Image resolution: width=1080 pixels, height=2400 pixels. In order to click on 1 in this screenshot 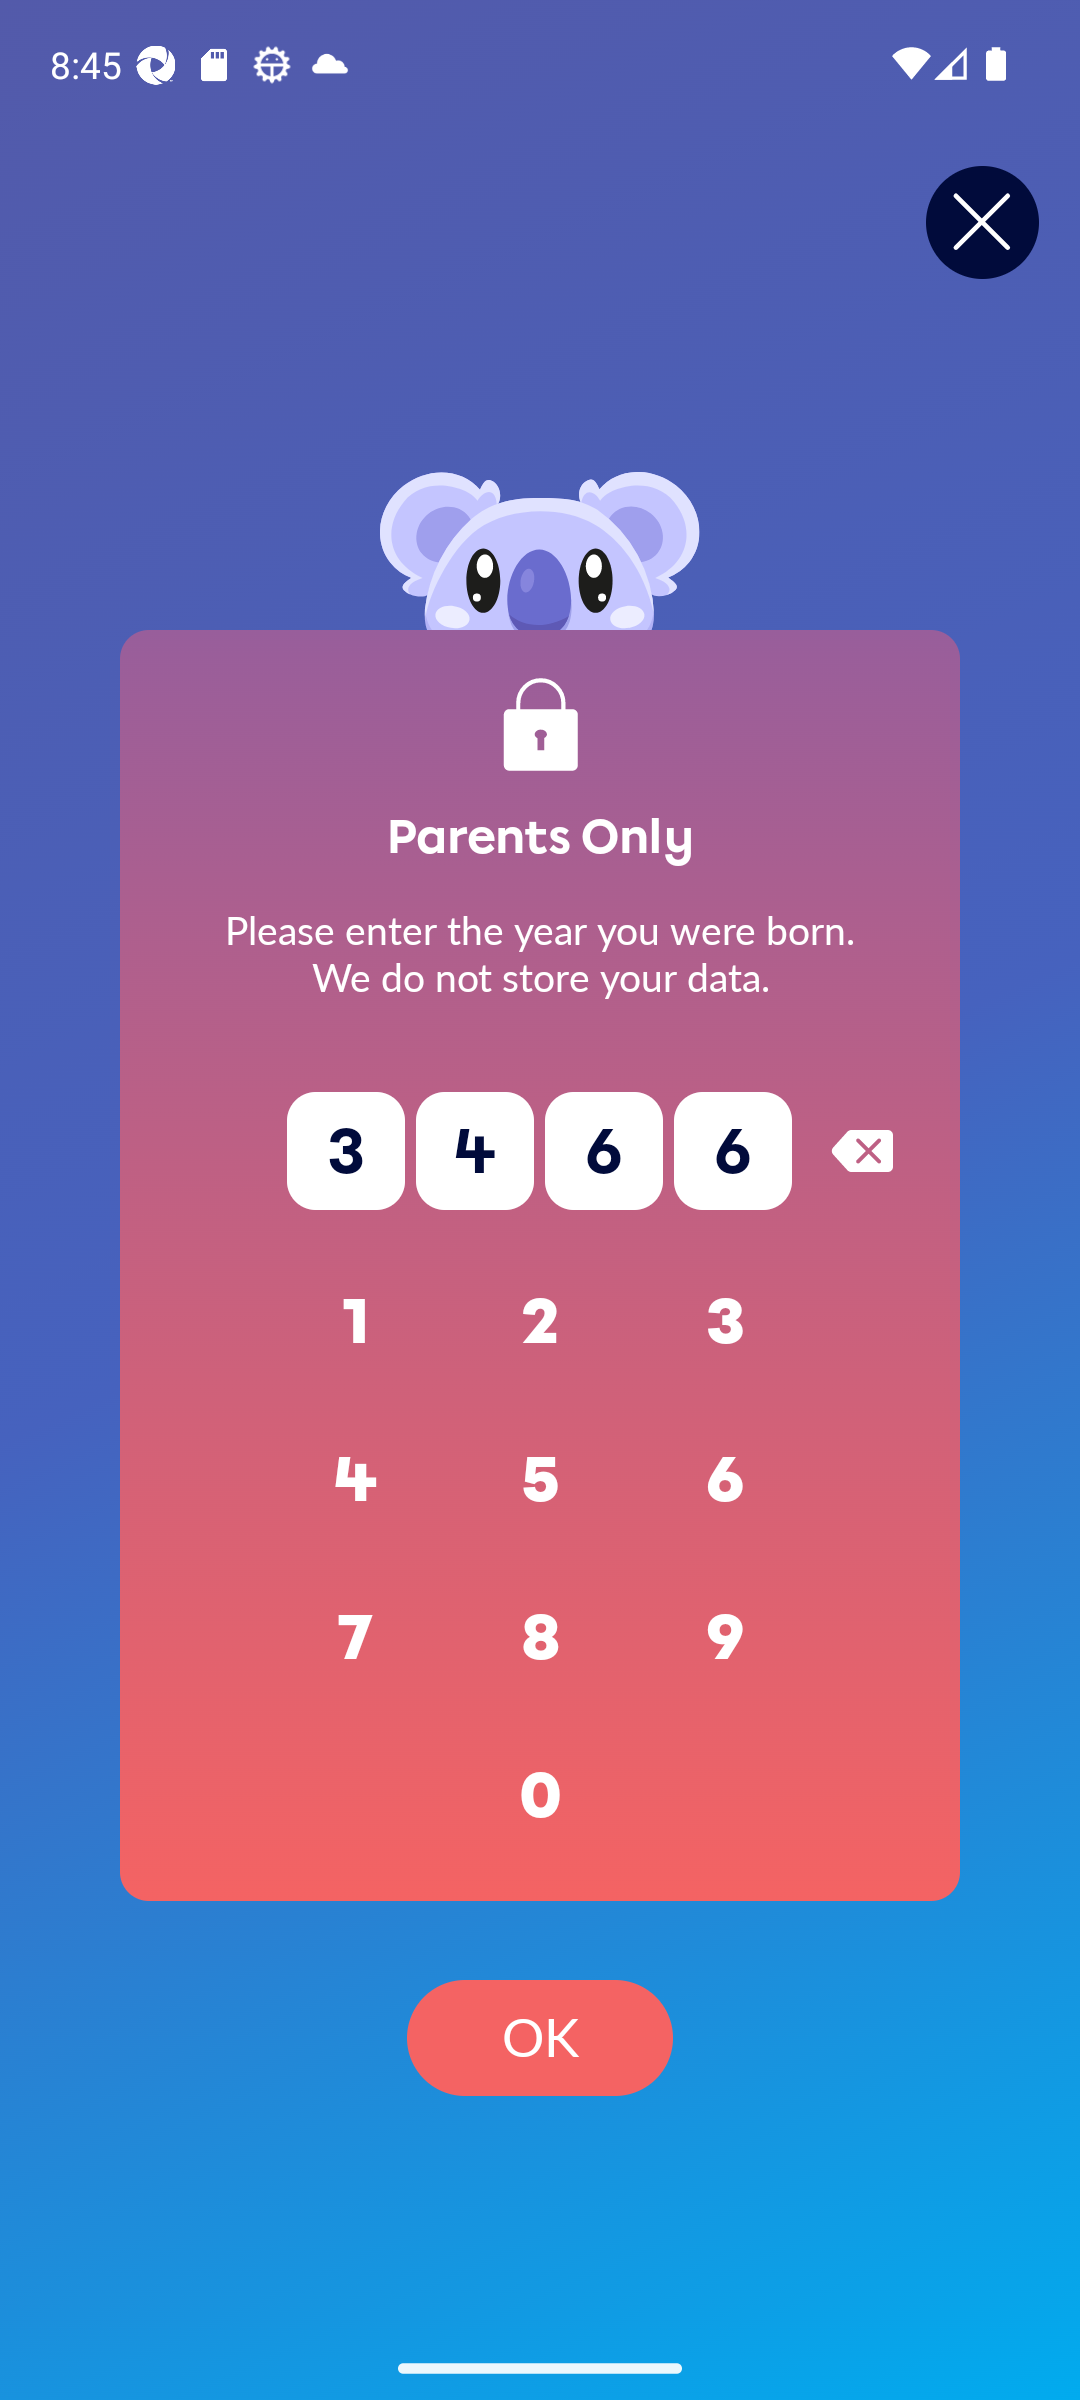, I will do `click(356, 1322)`.